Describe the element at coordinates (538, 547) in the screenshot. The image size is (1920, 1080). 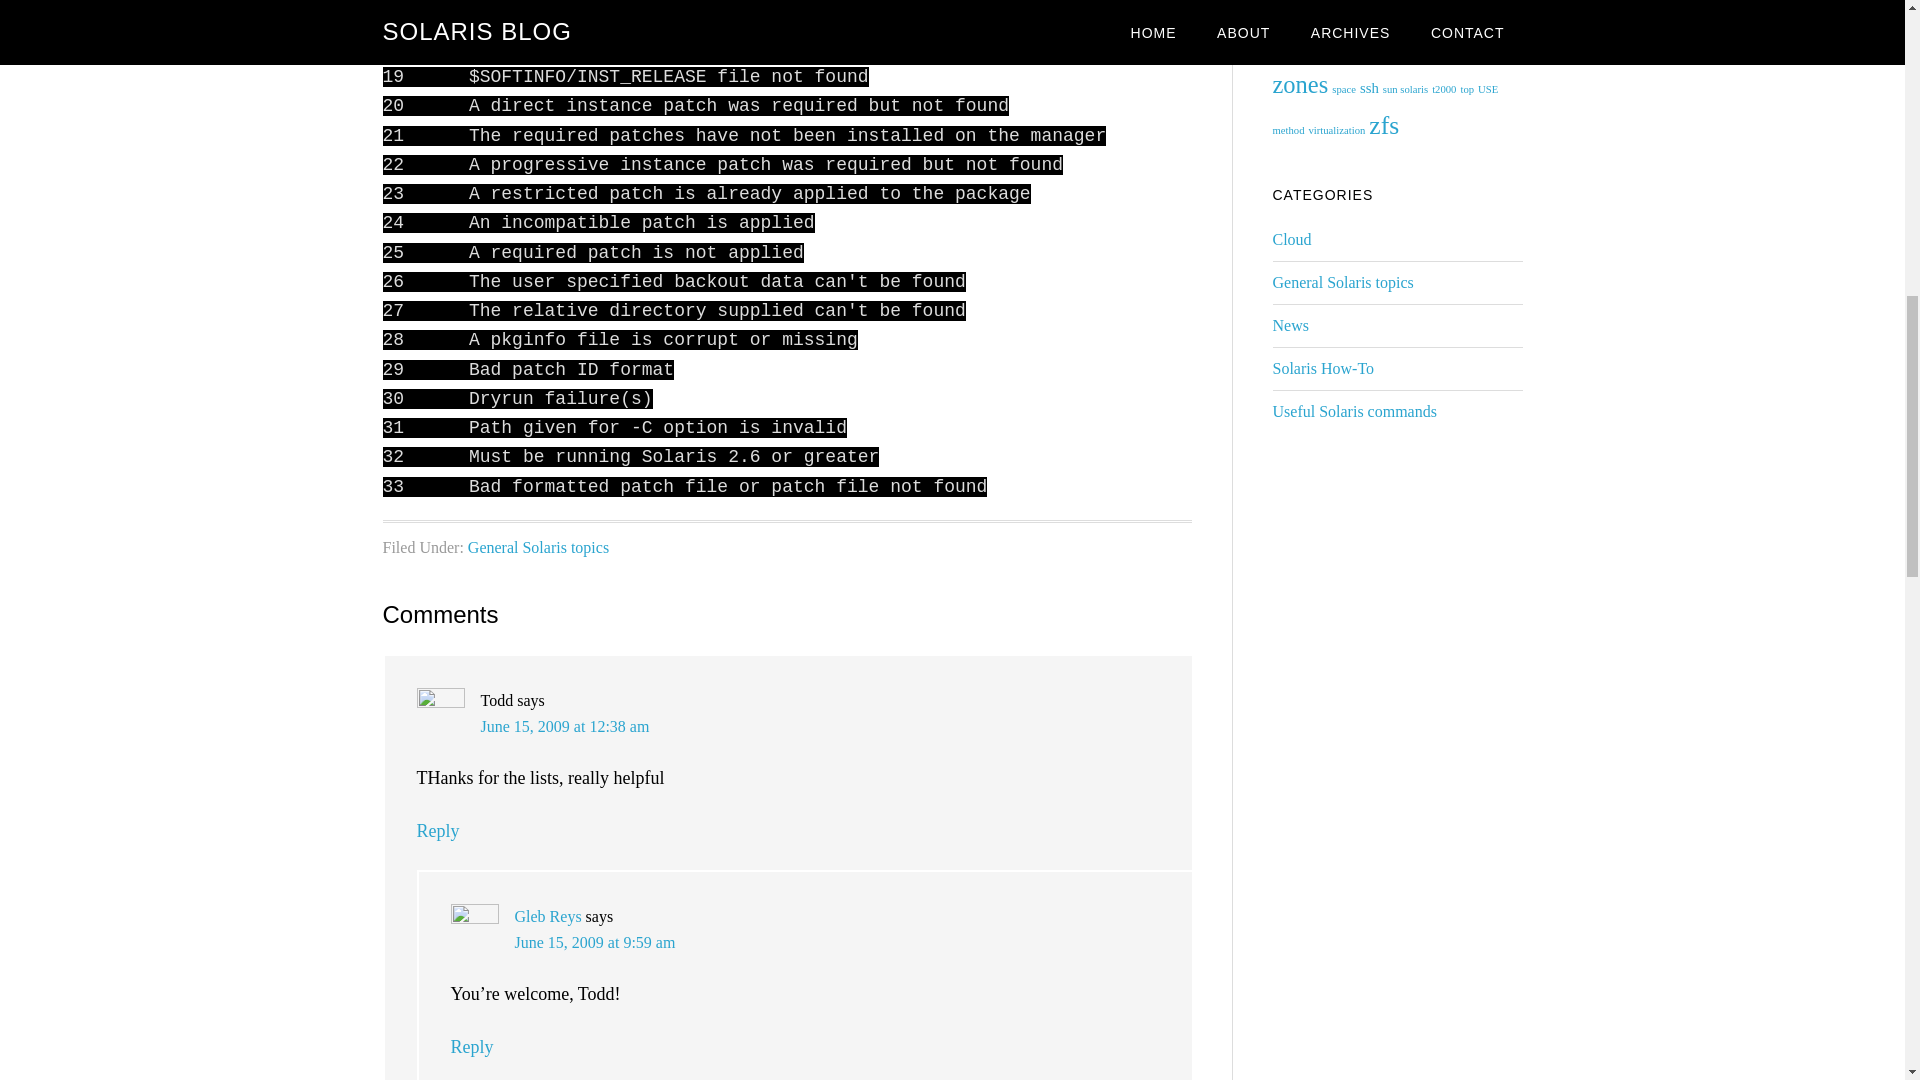
I see `General Solaris topics` at that location.